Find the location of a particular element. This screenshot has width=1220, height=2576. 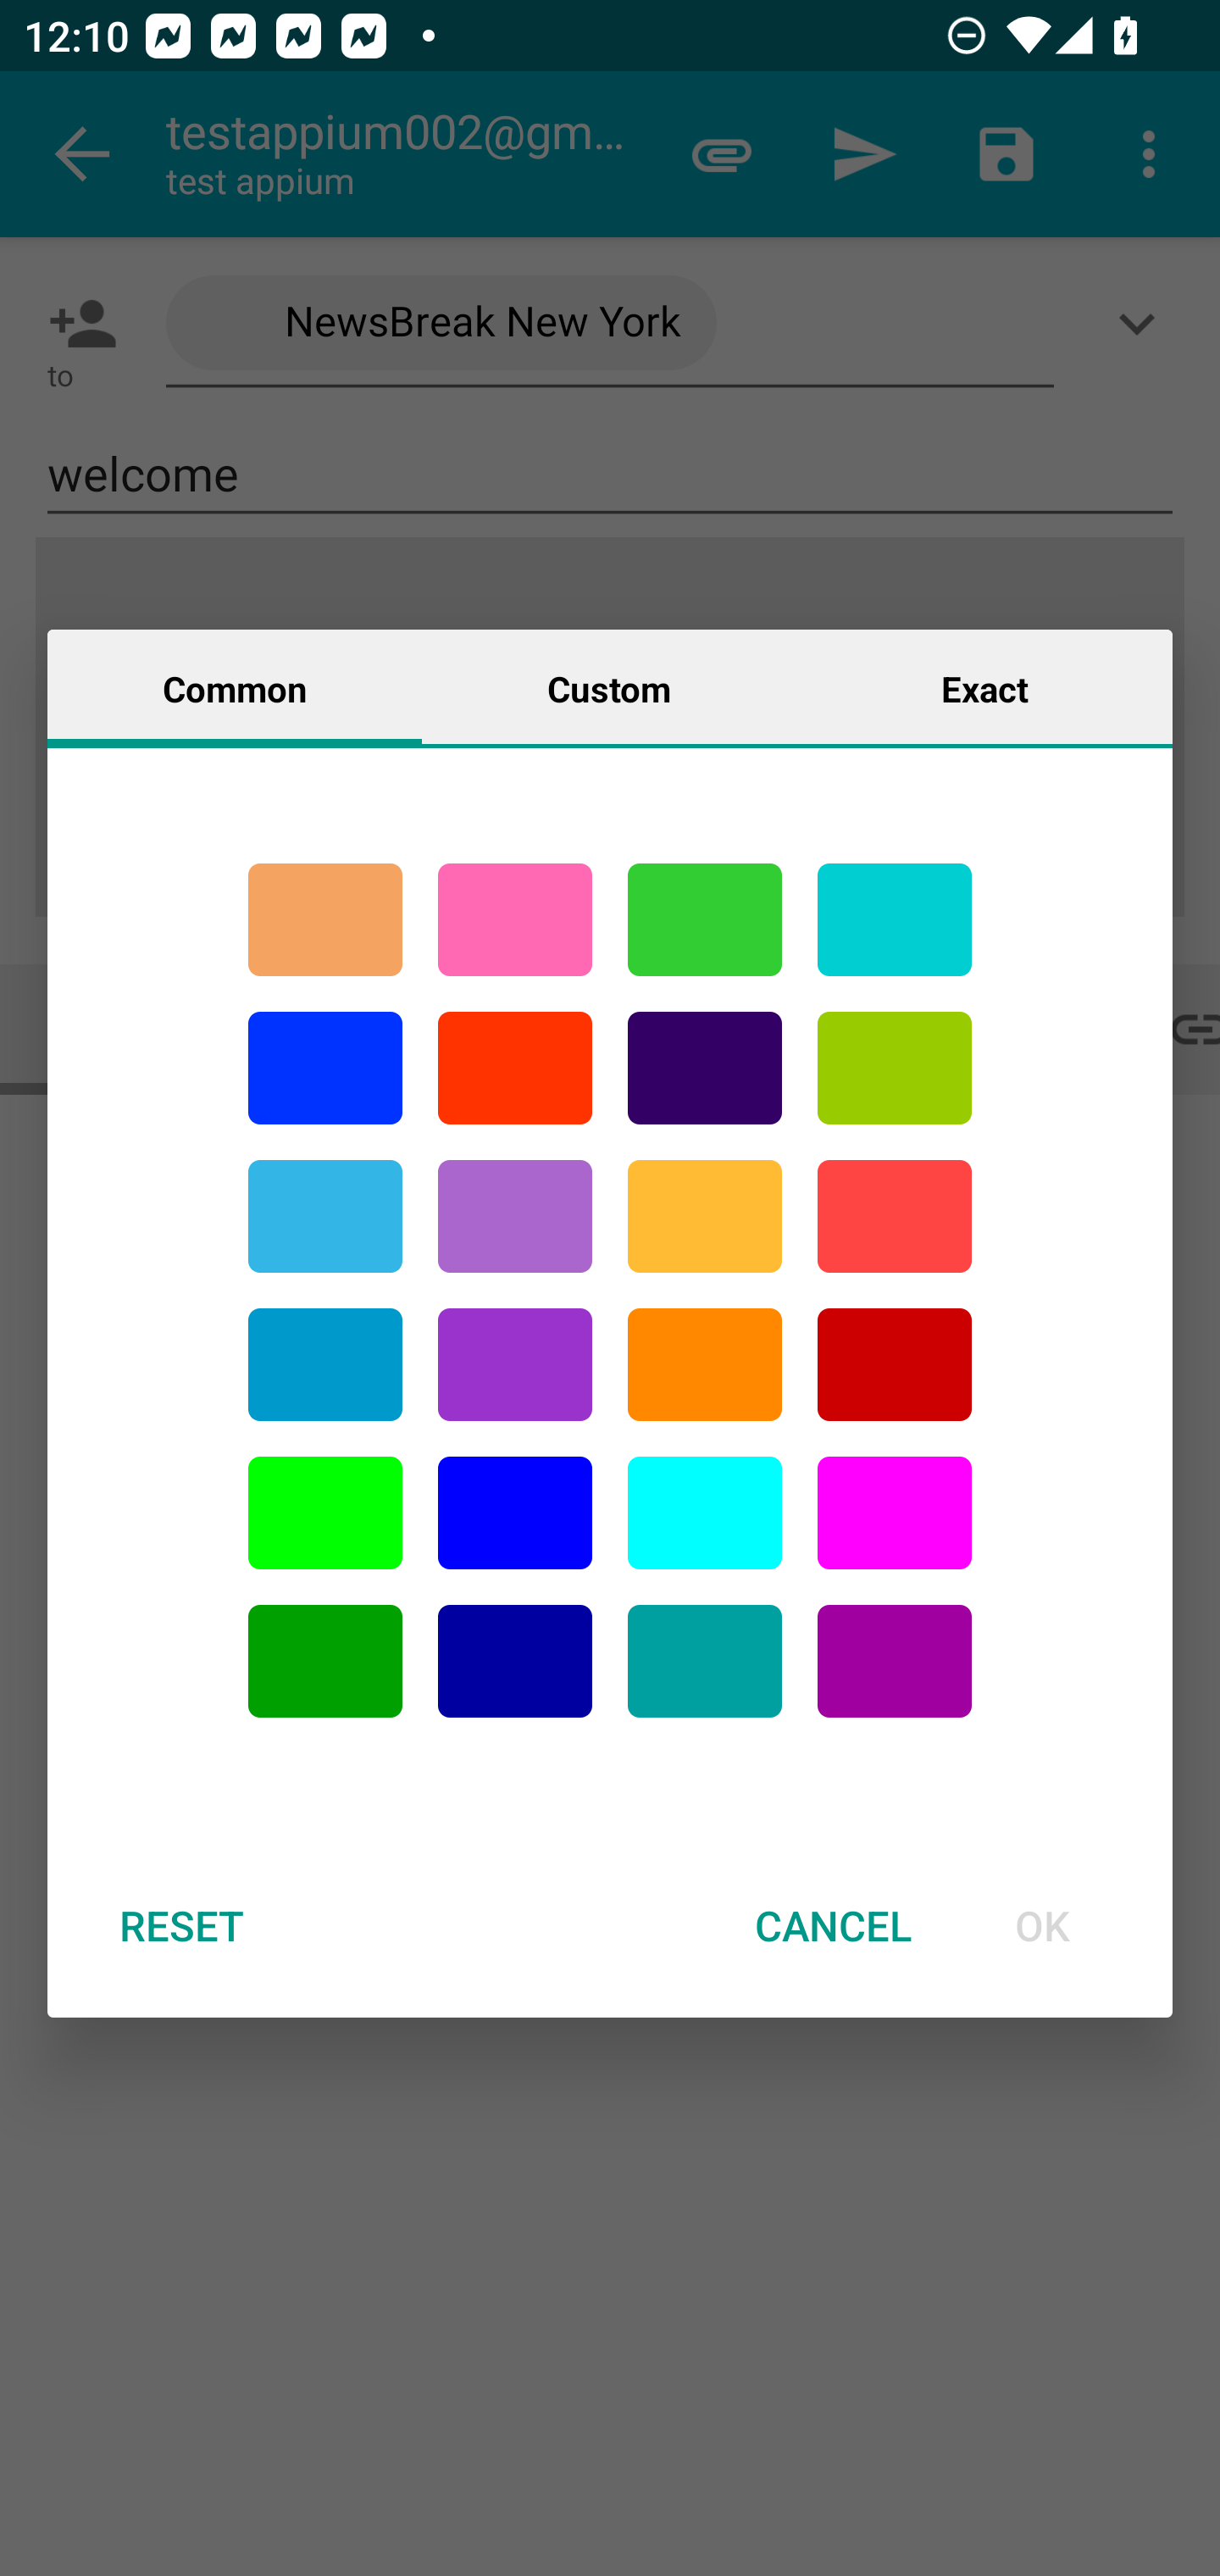

Red is located at coordinates (515, 1068).